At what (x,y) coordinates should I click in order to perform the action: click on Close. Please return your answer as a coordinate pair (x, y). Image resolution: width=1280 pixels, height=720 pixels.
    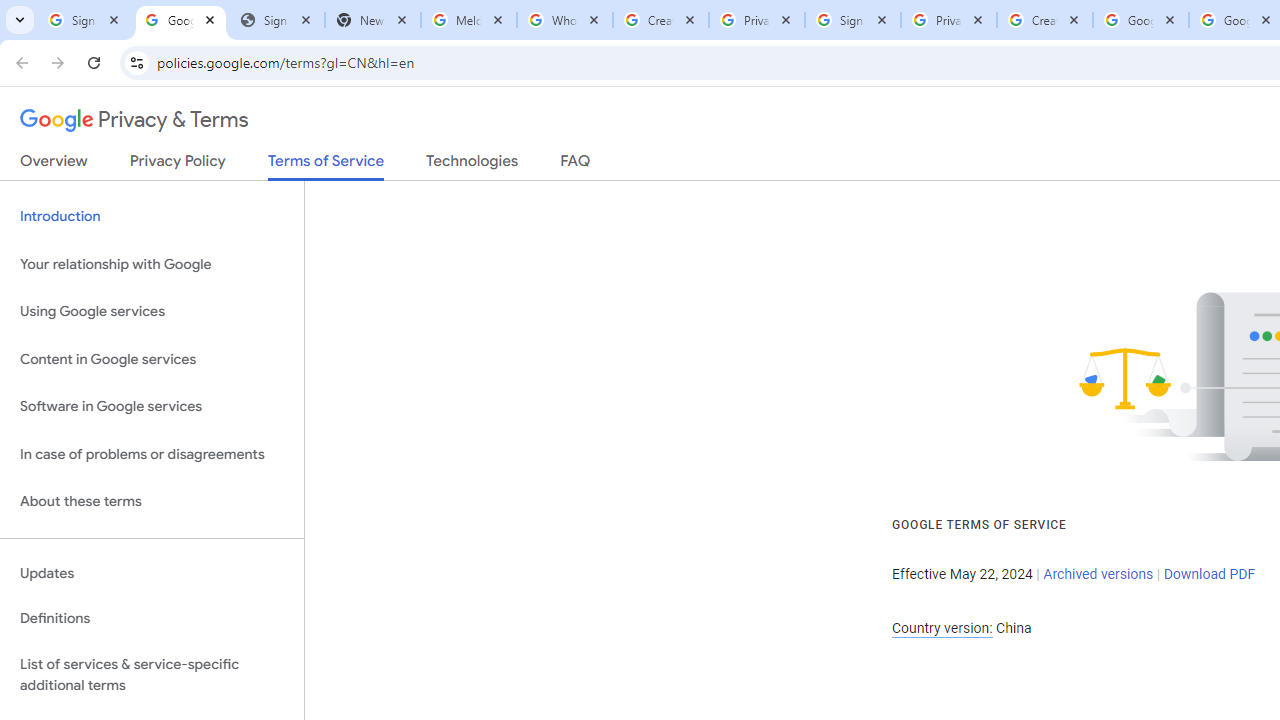
    Looking at the image, I should click on (1266, 19).